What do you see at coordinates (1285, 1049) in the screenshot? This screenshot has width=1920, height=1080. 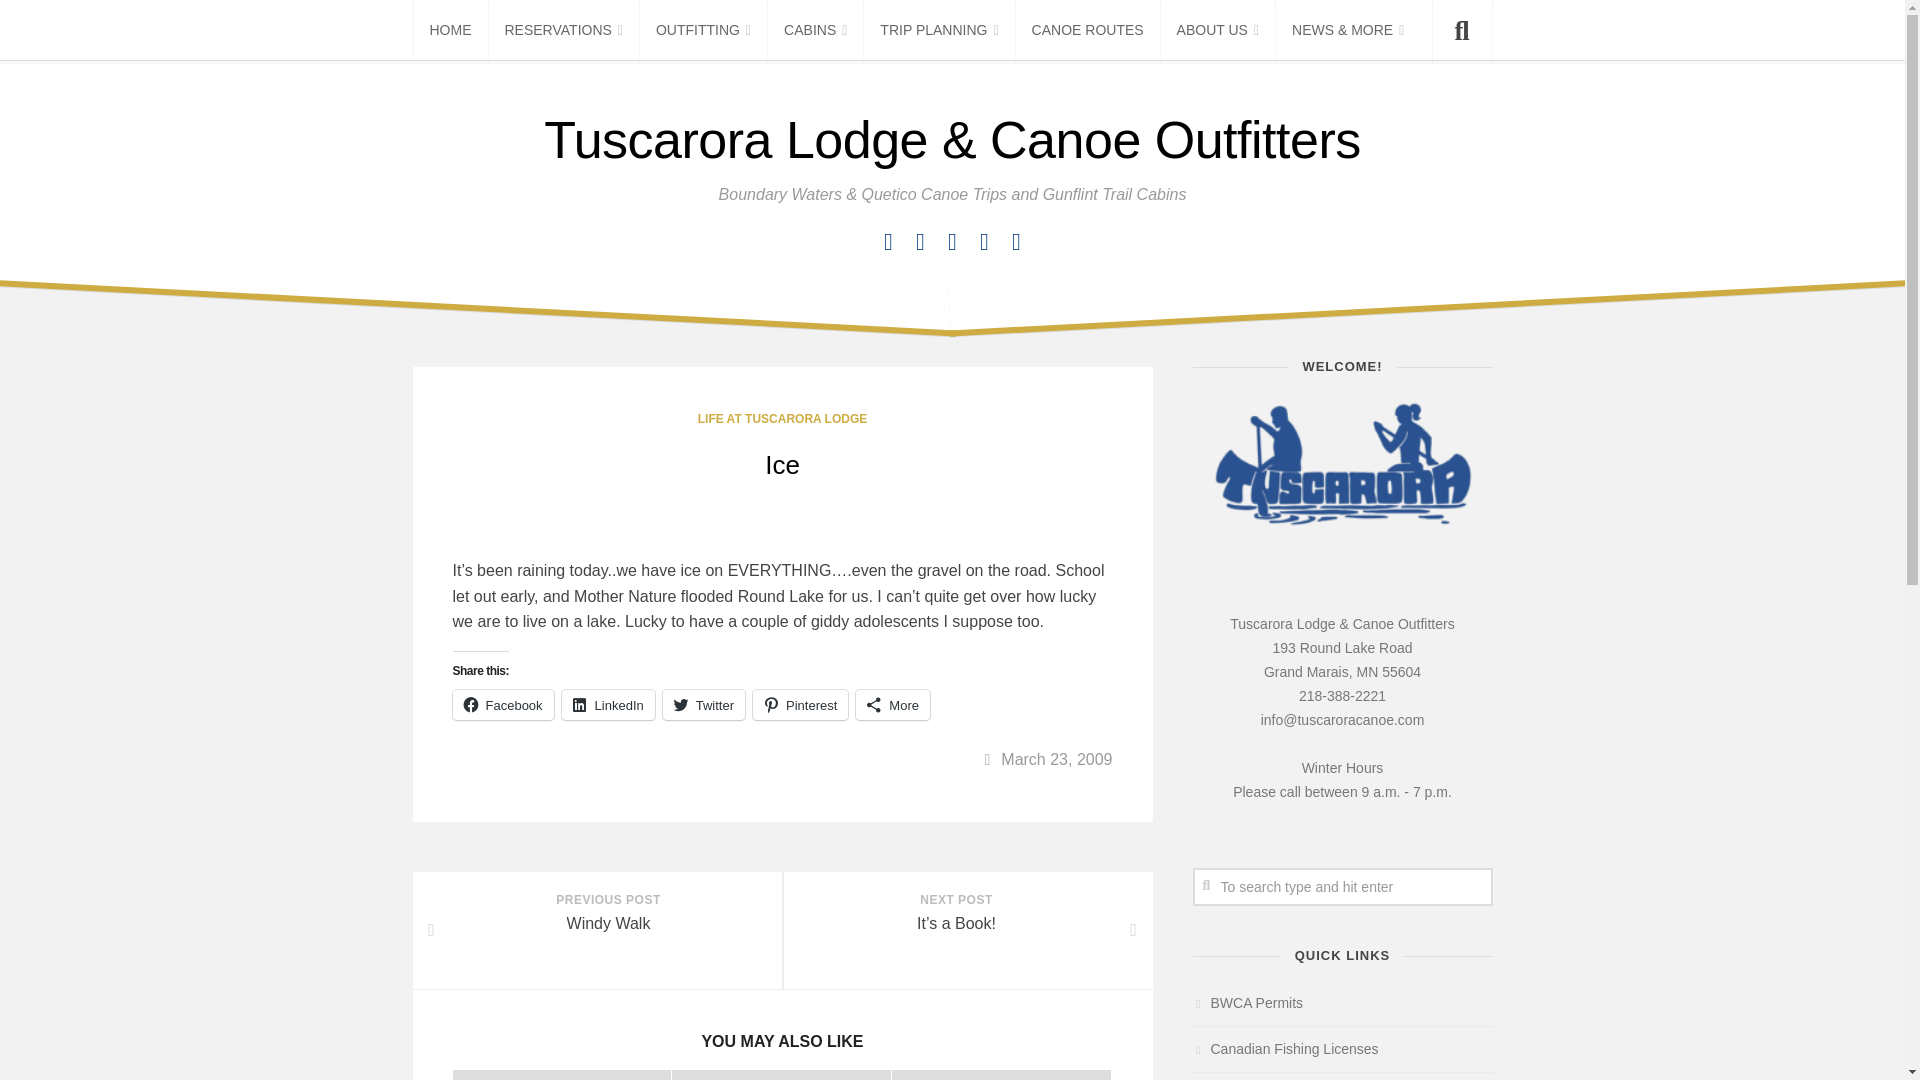 I see `Purchase you fishing licenses for Canada  here` at bounding box center [1285, 1049].